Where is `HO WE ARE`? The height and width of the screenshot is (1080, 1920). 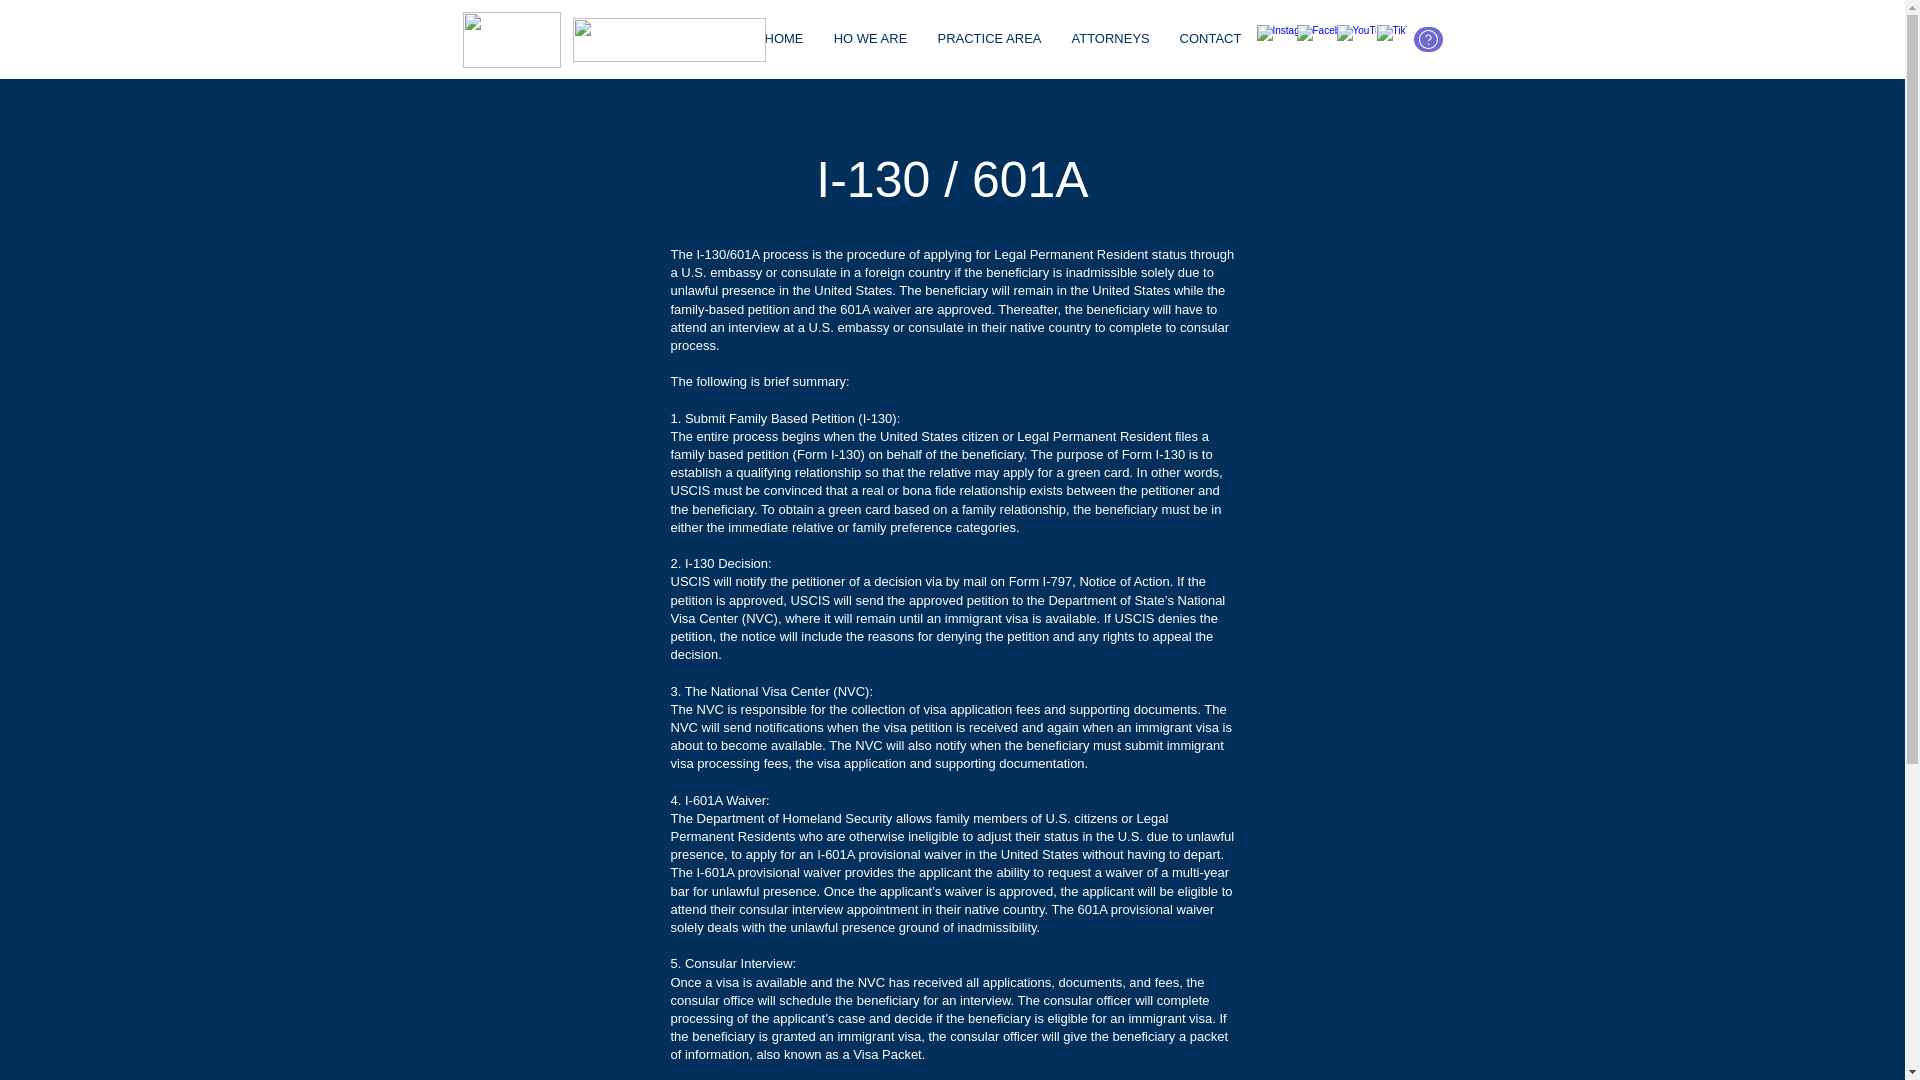 HO WE ARE is located at coordinates (869, 38).